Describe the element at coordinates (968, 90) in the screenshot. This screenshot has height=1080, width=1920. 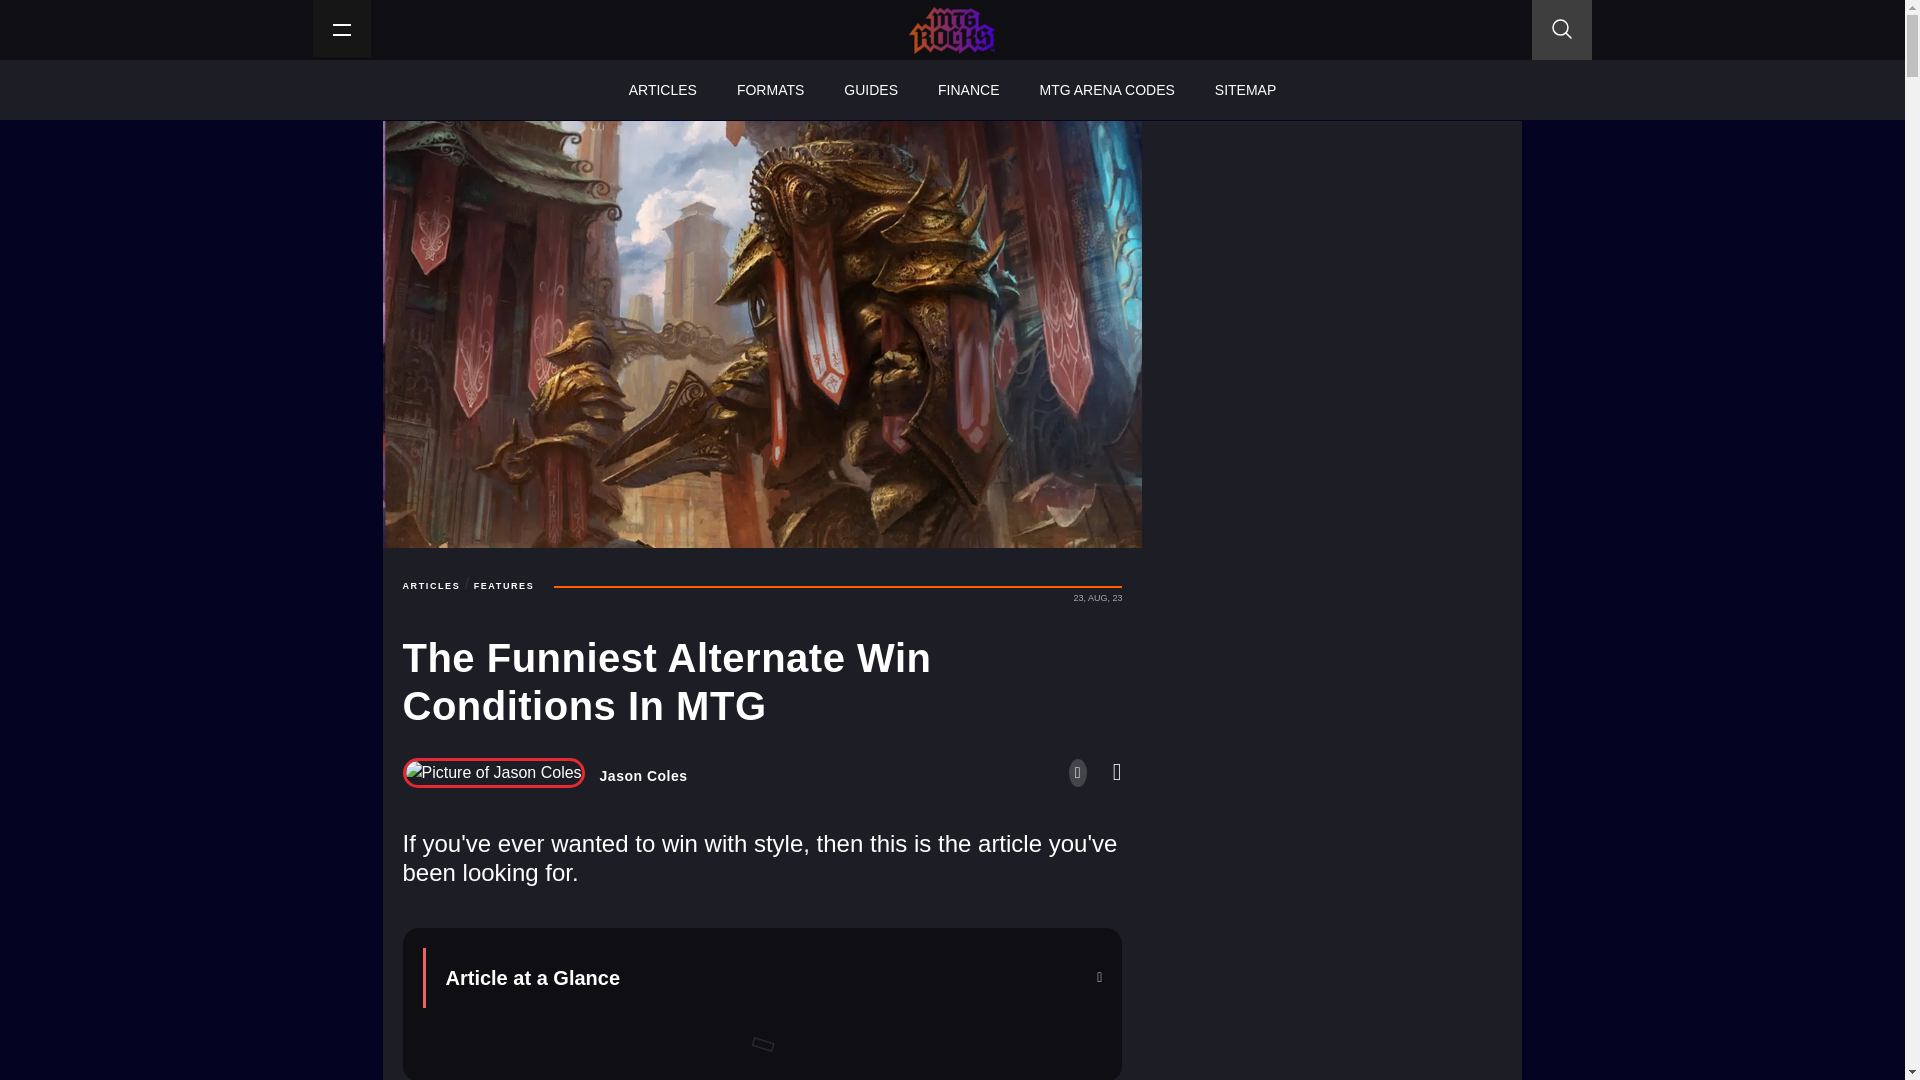
I see `FINANCE` at that location.